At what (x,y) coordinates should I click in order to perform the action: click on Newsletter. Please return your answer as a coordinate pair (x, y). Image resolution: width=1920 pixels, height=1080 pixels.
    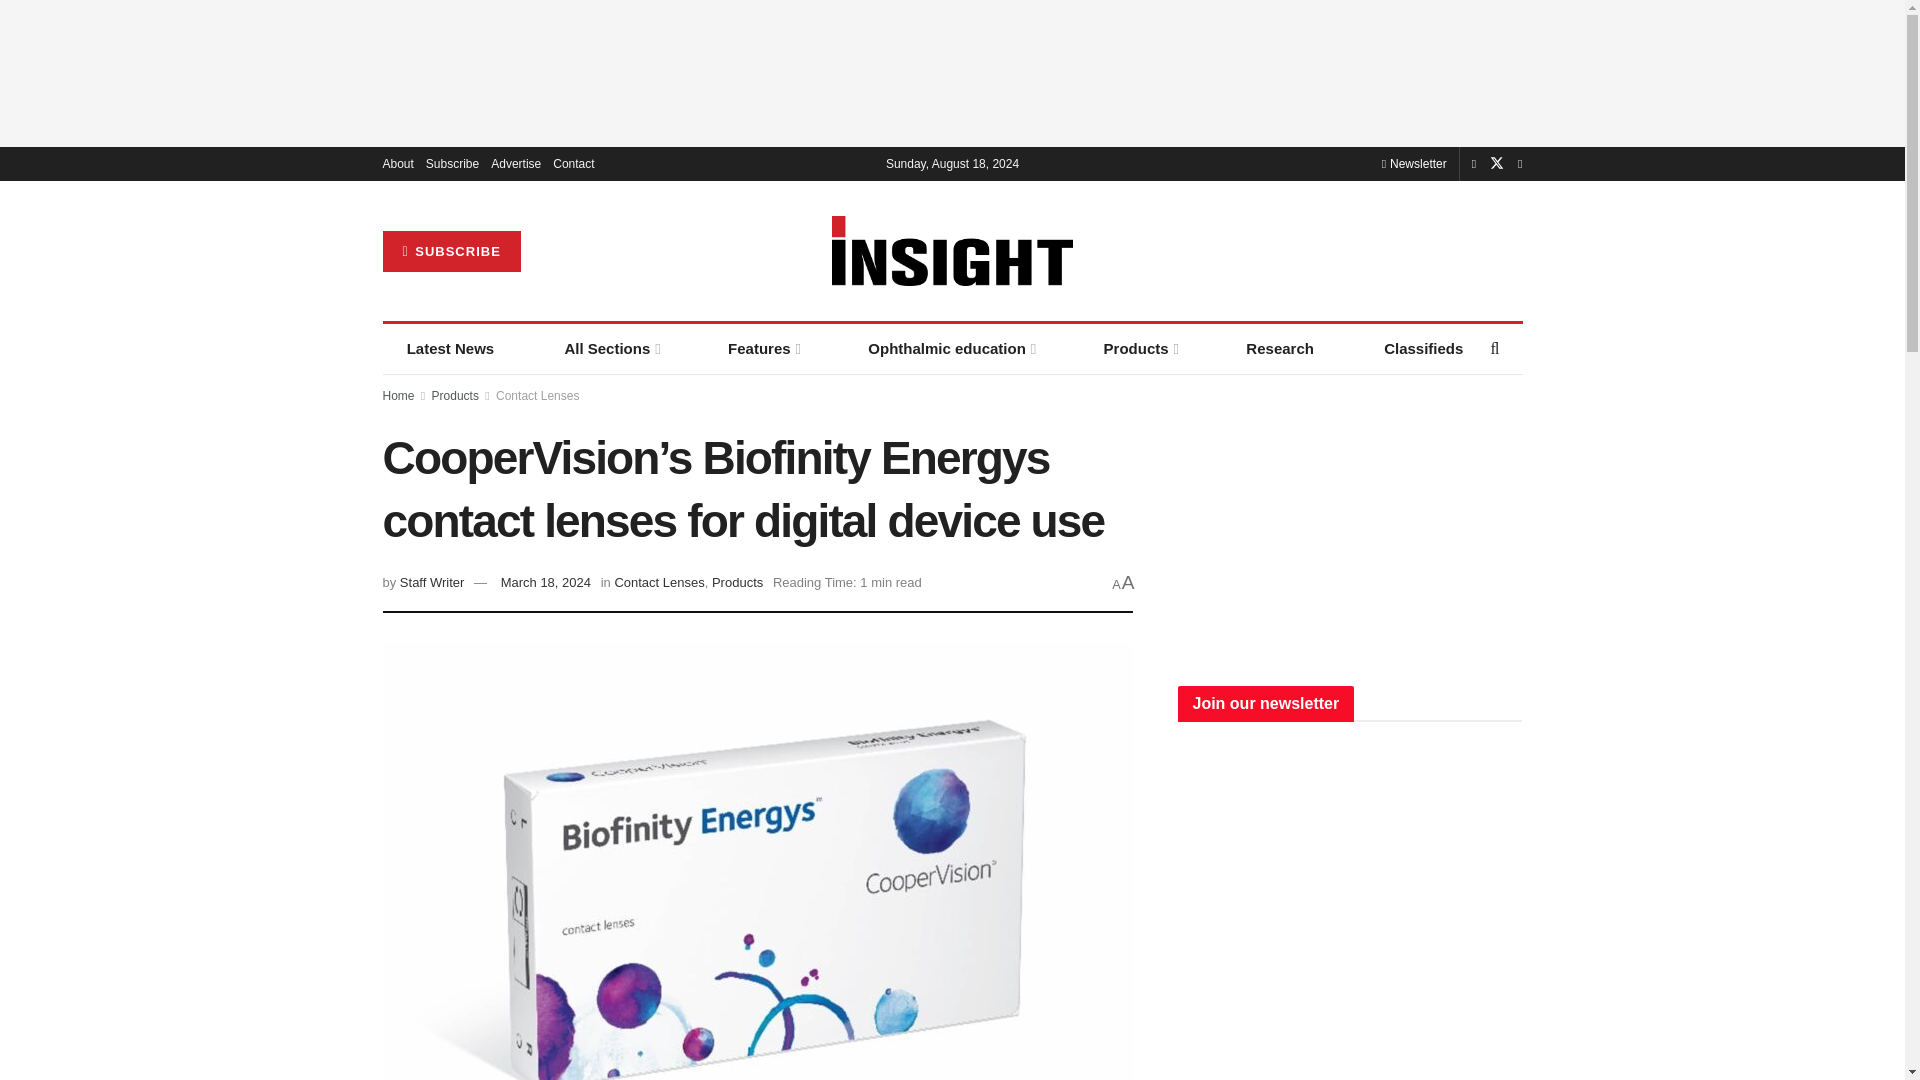
    Looking at the image, I should click on (1414, 163).